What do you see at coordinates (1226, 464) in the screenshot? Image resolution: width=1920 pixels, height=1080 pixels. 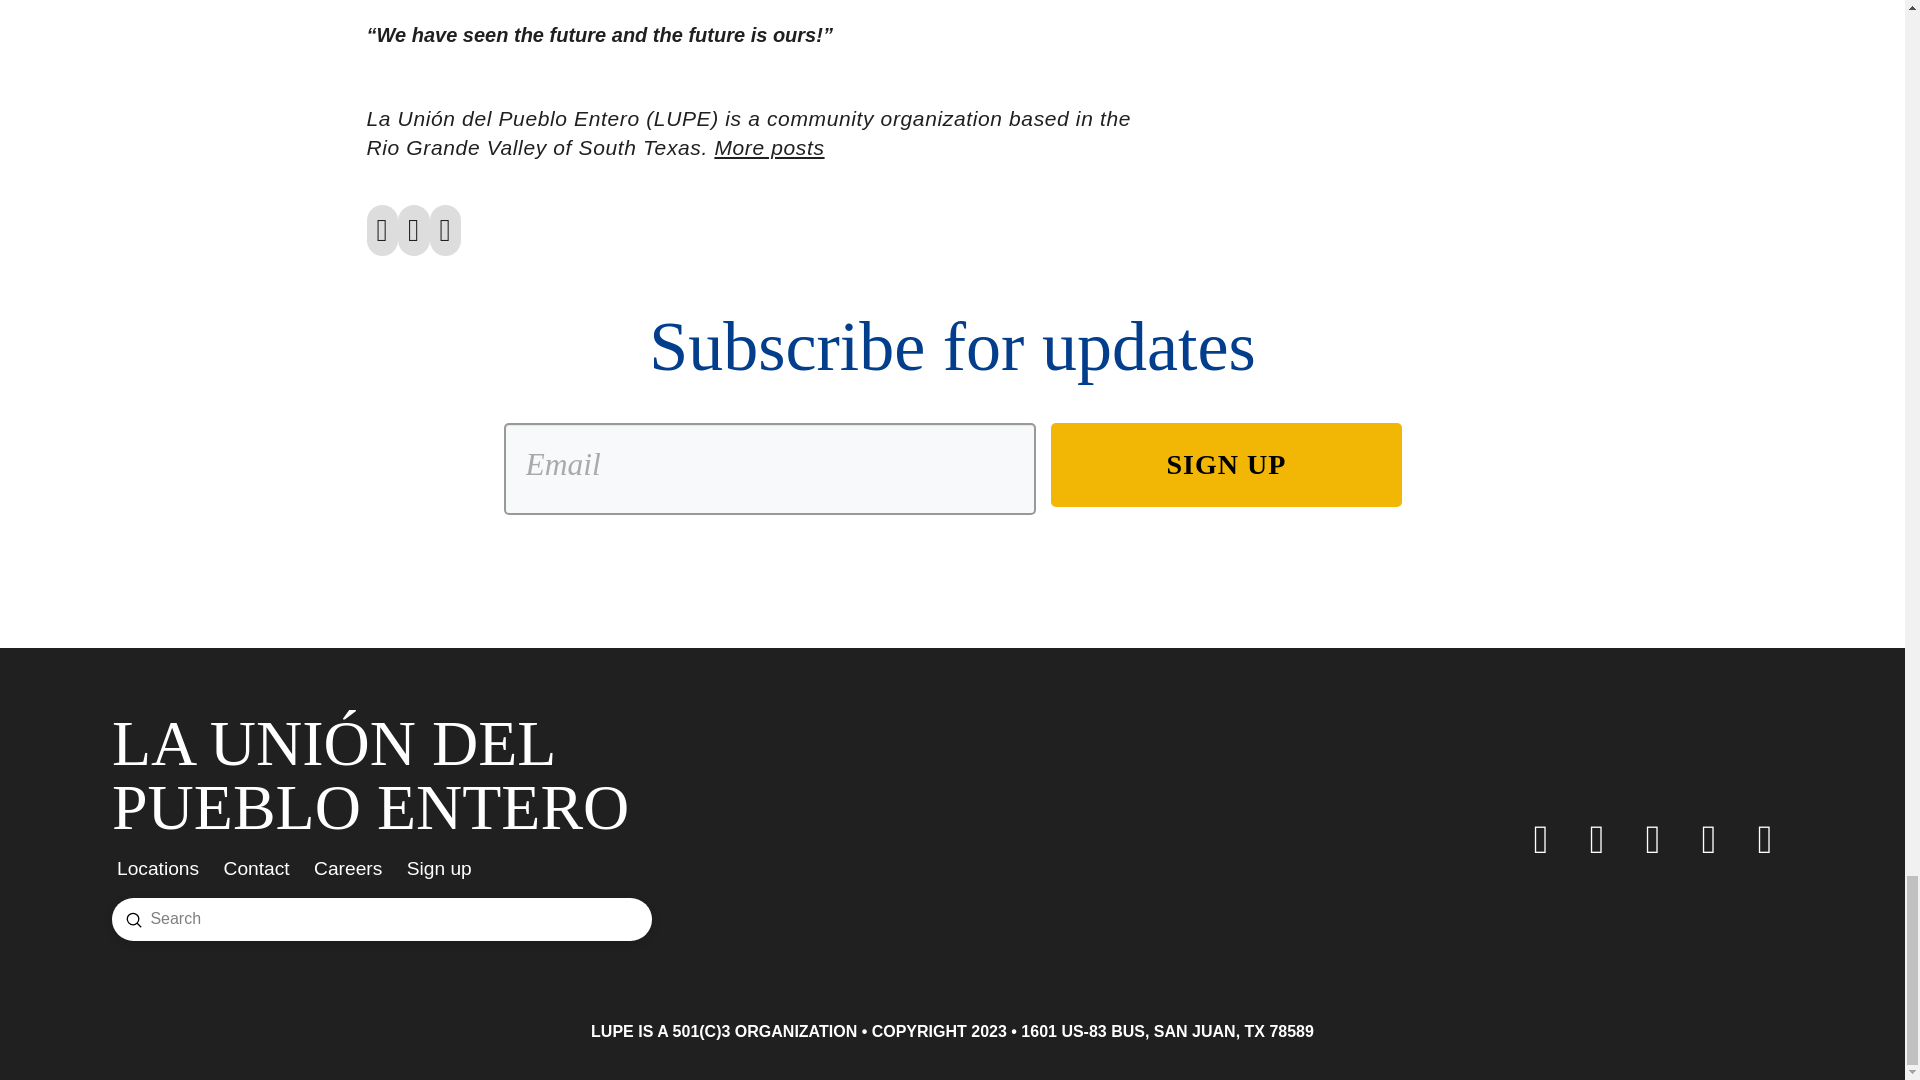 I see `SIGN UP` at bounding box center [1226, 464].